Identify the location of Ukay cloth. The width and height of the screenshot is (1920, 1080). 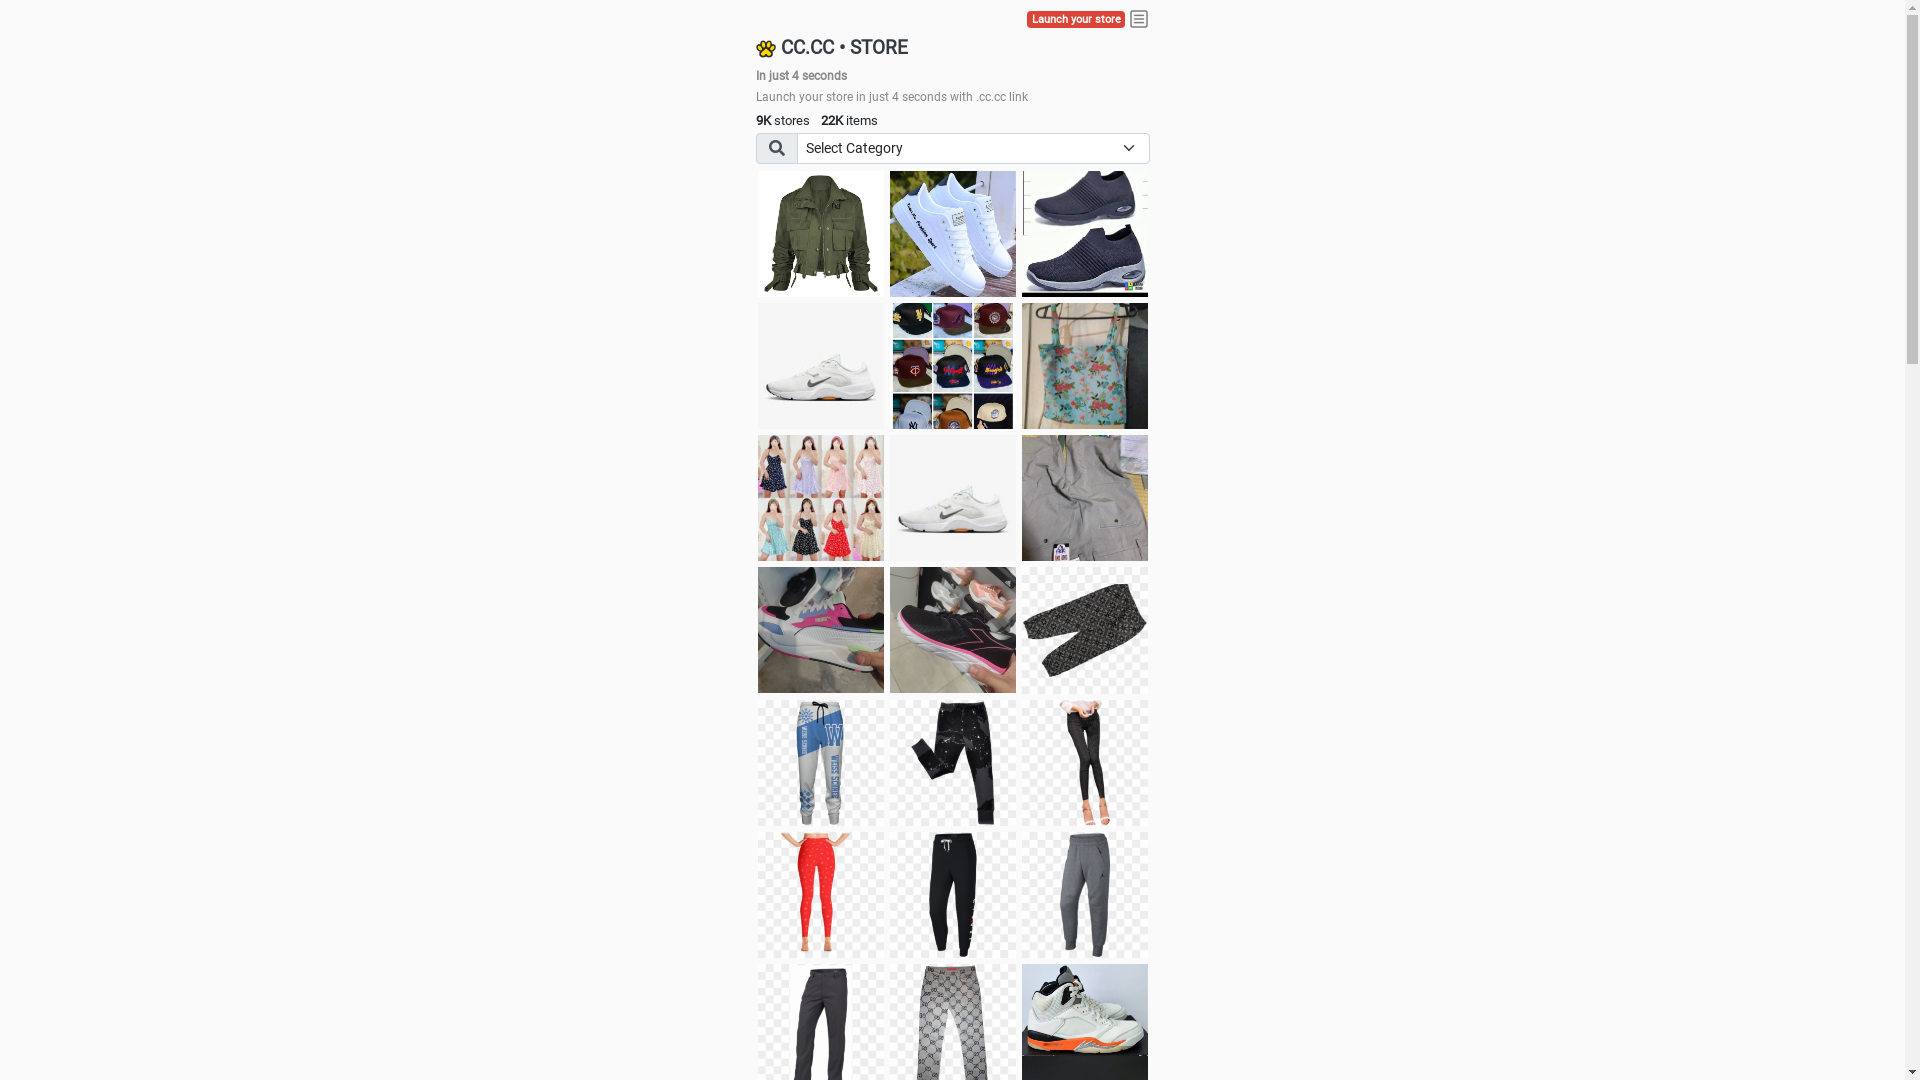
(1085, 366).